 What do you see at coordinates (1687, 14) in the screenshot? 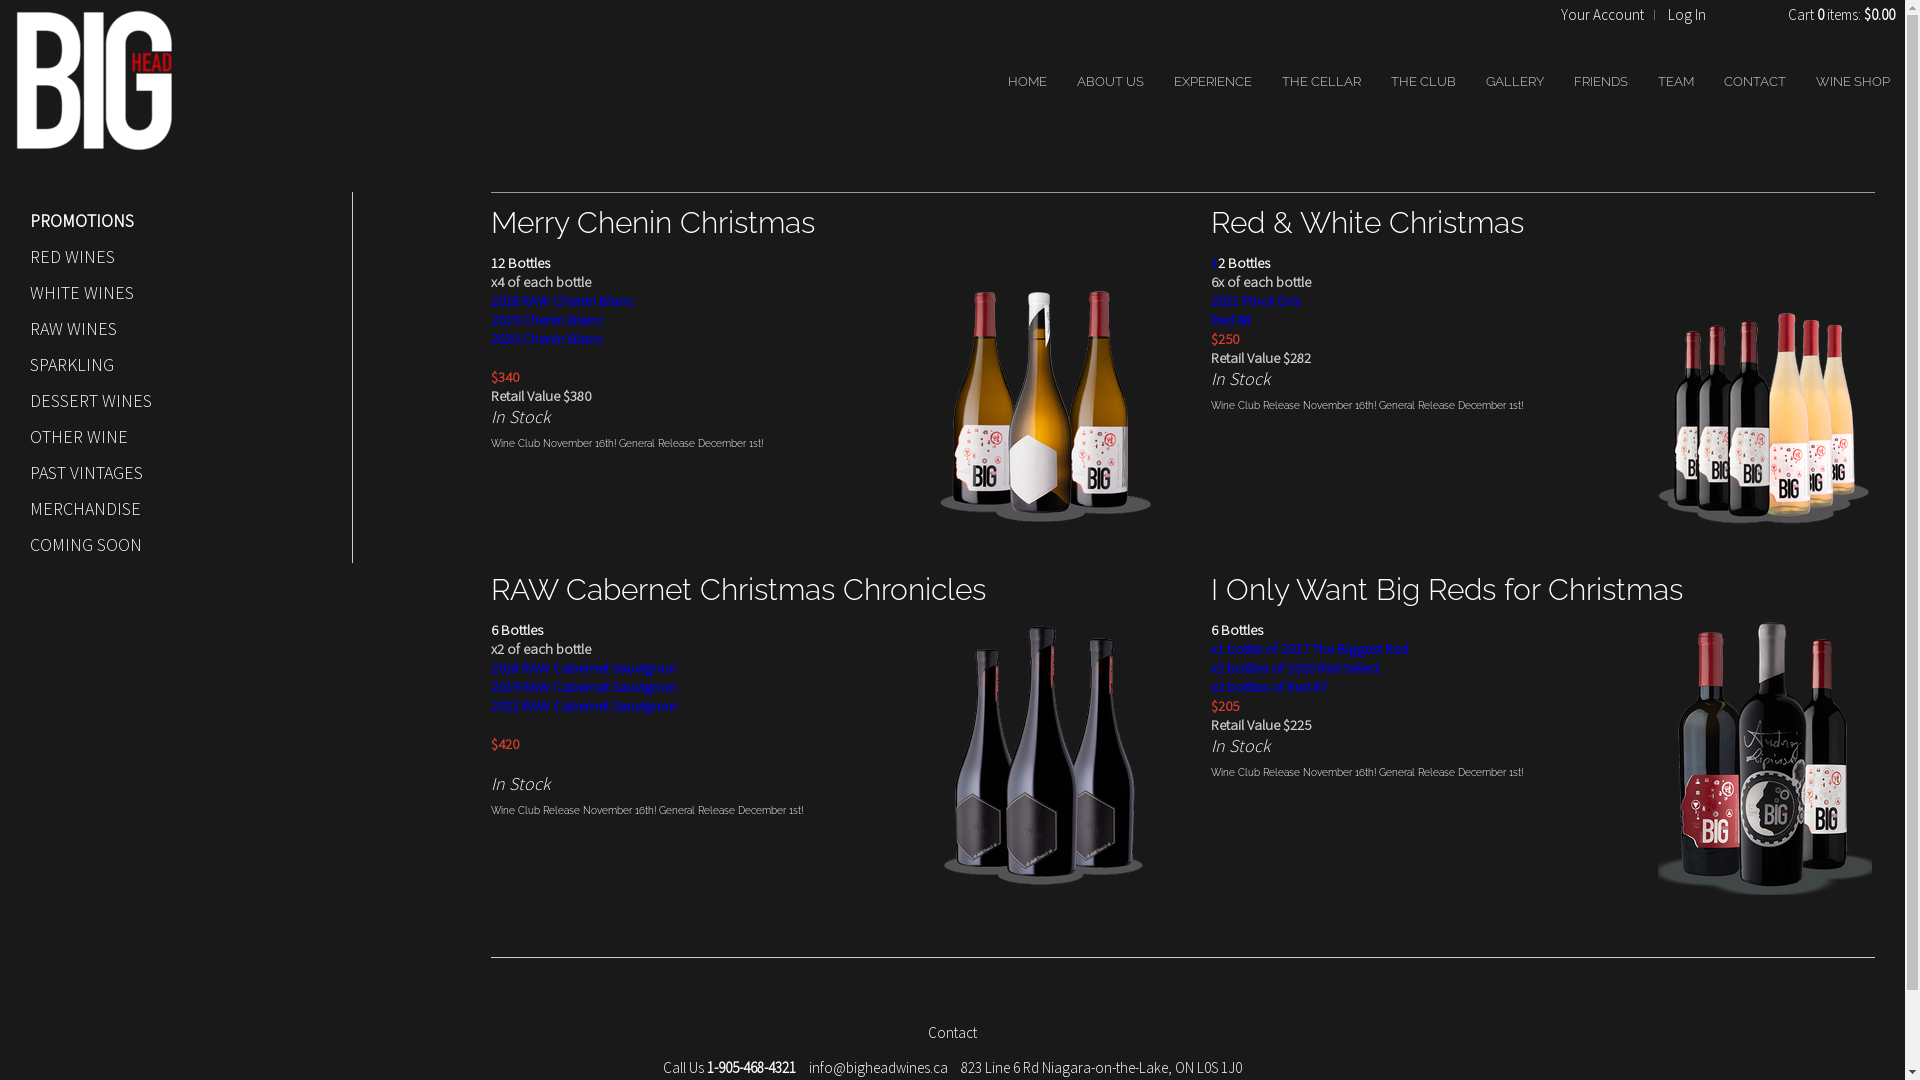
I see `Log In` at bounding box center [1687, 14].